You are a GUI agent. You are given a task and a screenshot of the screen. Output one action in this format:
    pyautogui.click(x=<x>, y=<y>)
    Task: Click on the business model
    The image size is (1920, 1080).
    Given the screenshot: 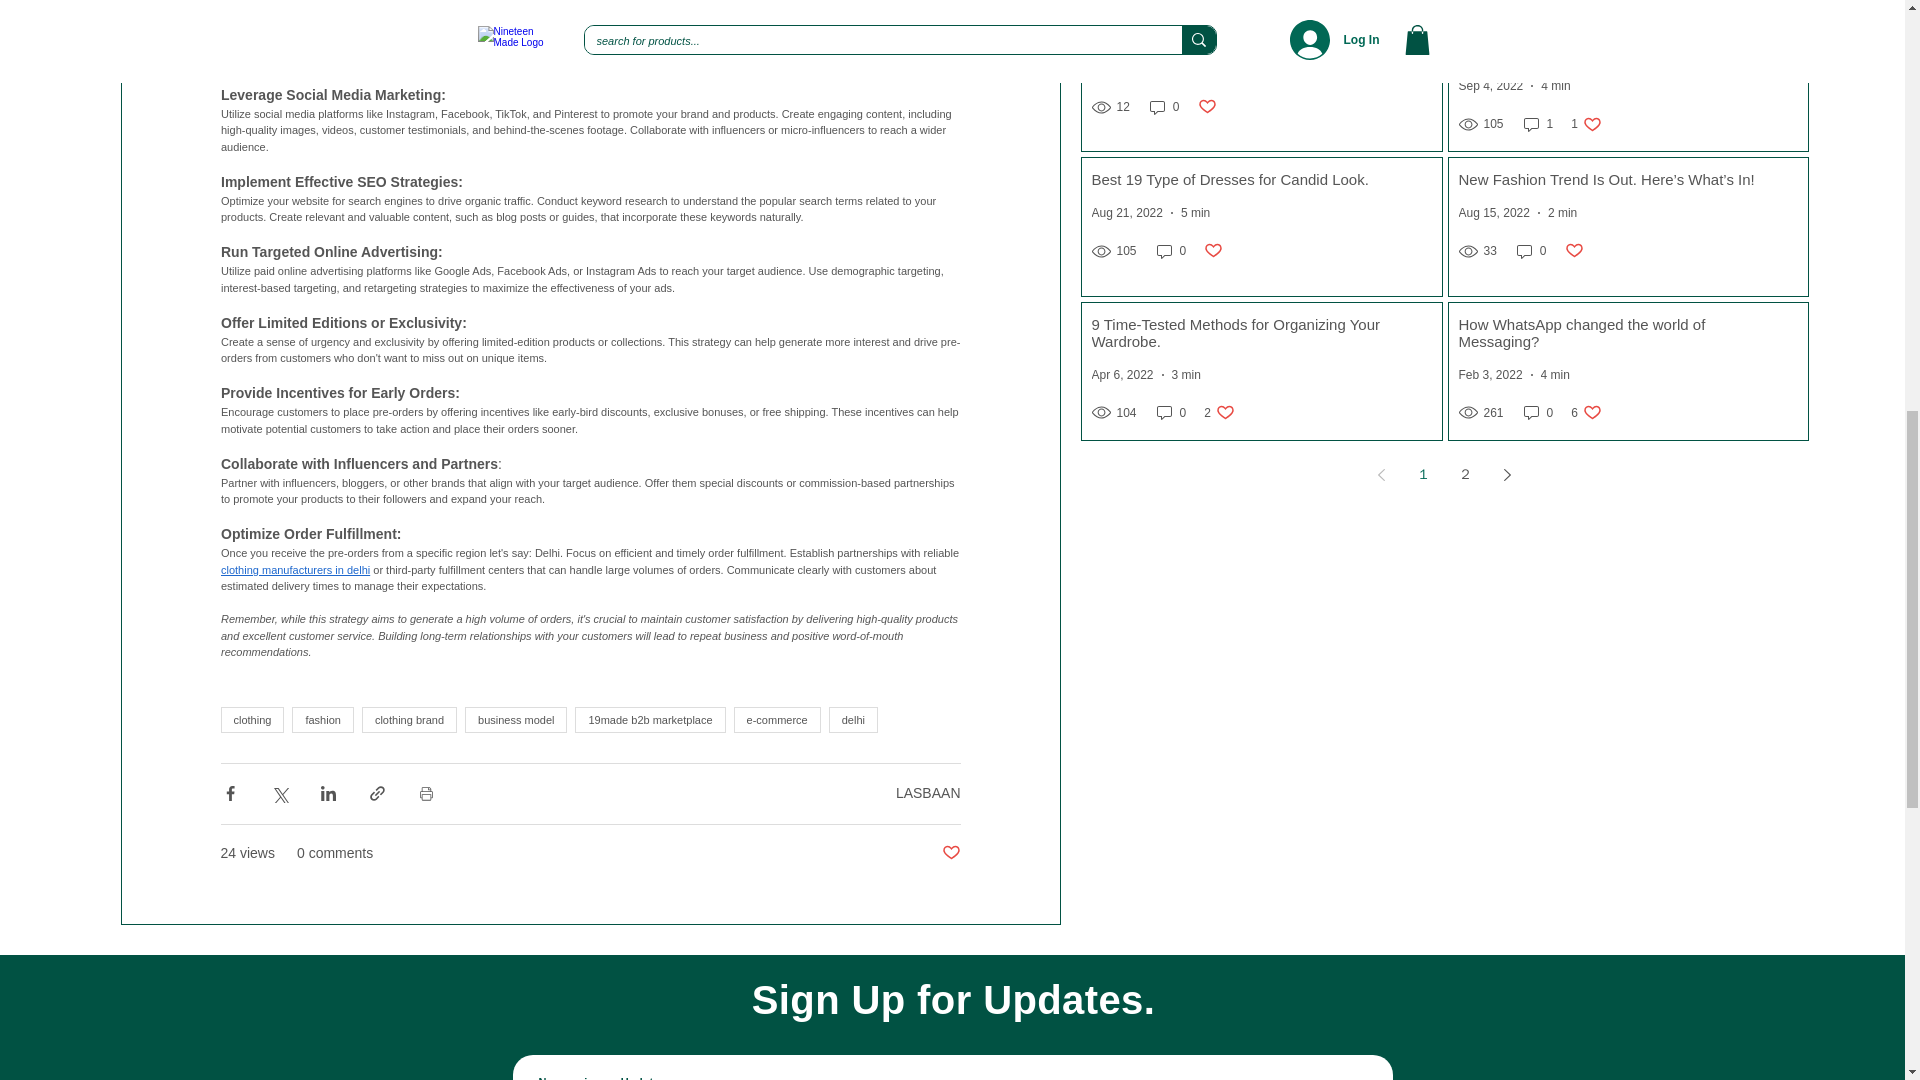 What is the action you would take?
    pyautogui.click(x=515, y=720)
    